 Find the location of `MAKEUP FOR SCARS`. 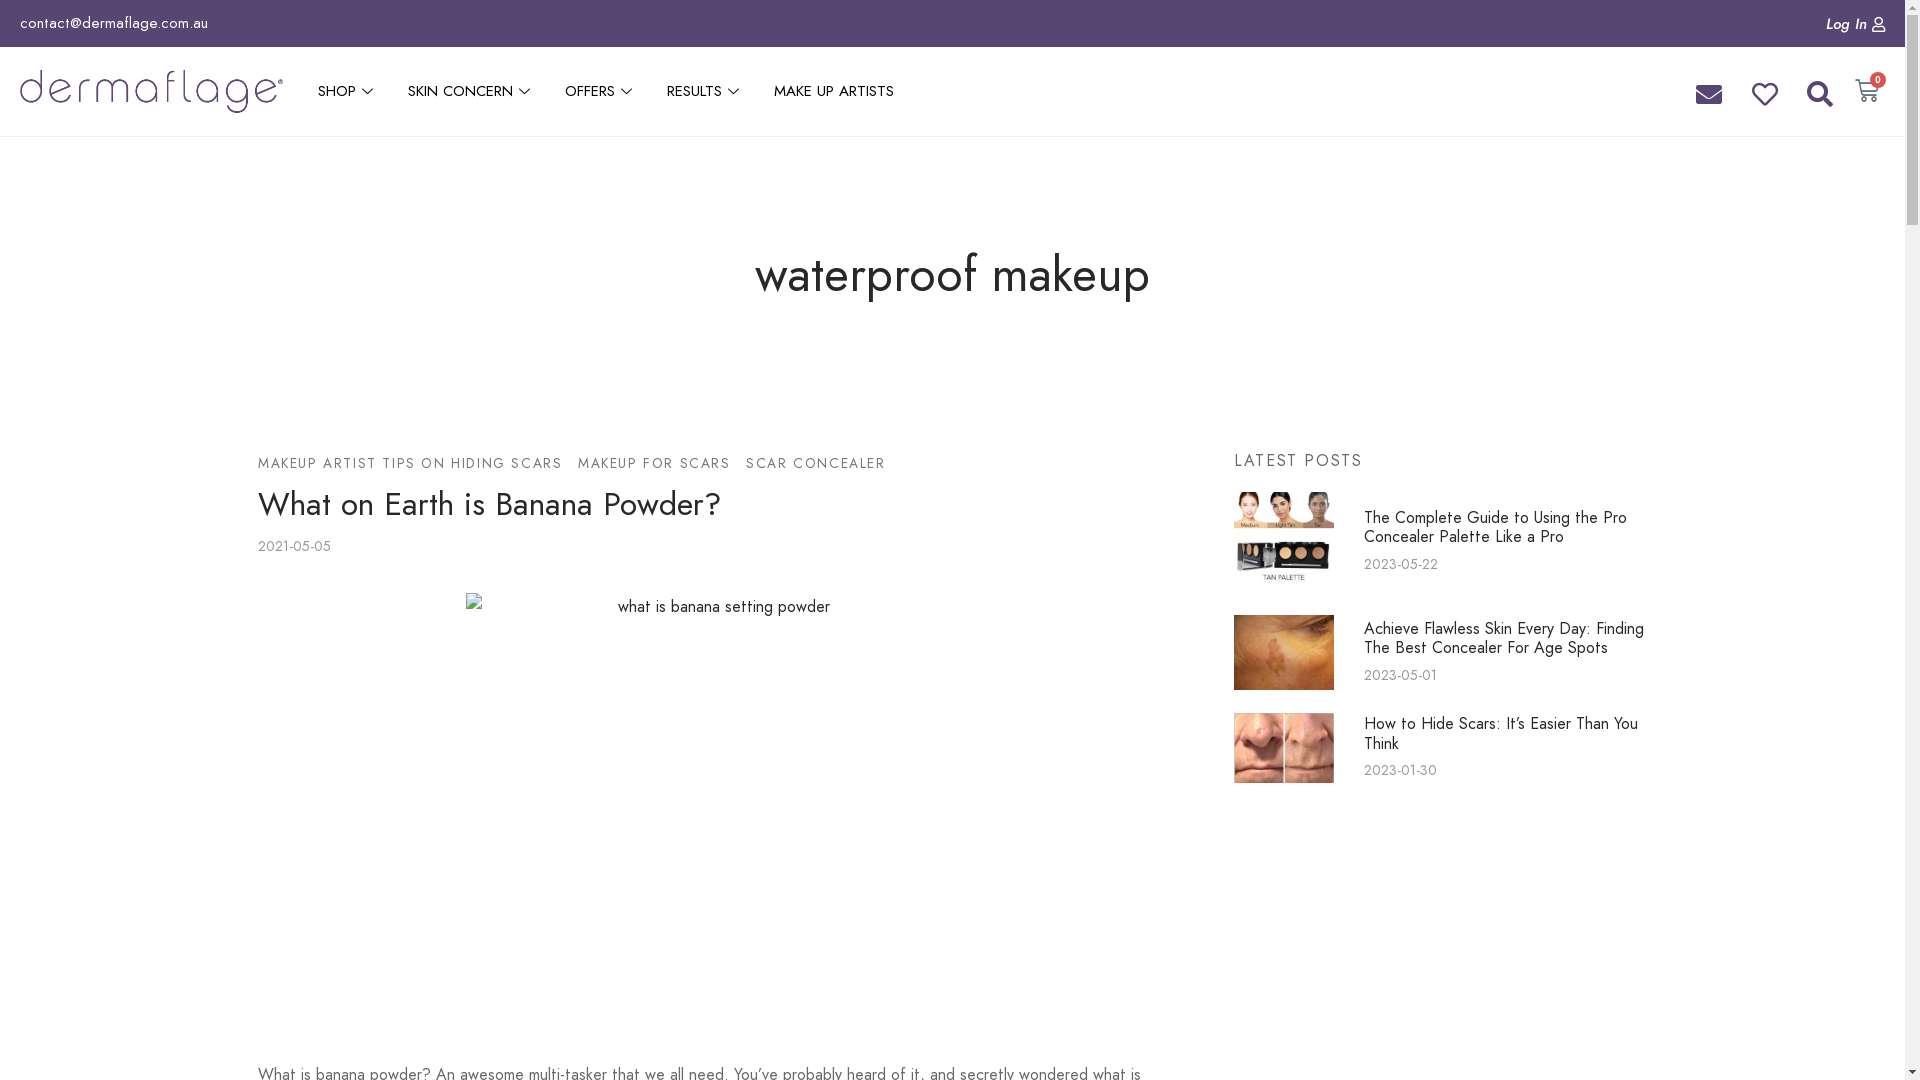

MAKEUP FOR SCARS is located at coordinates (654, 464).